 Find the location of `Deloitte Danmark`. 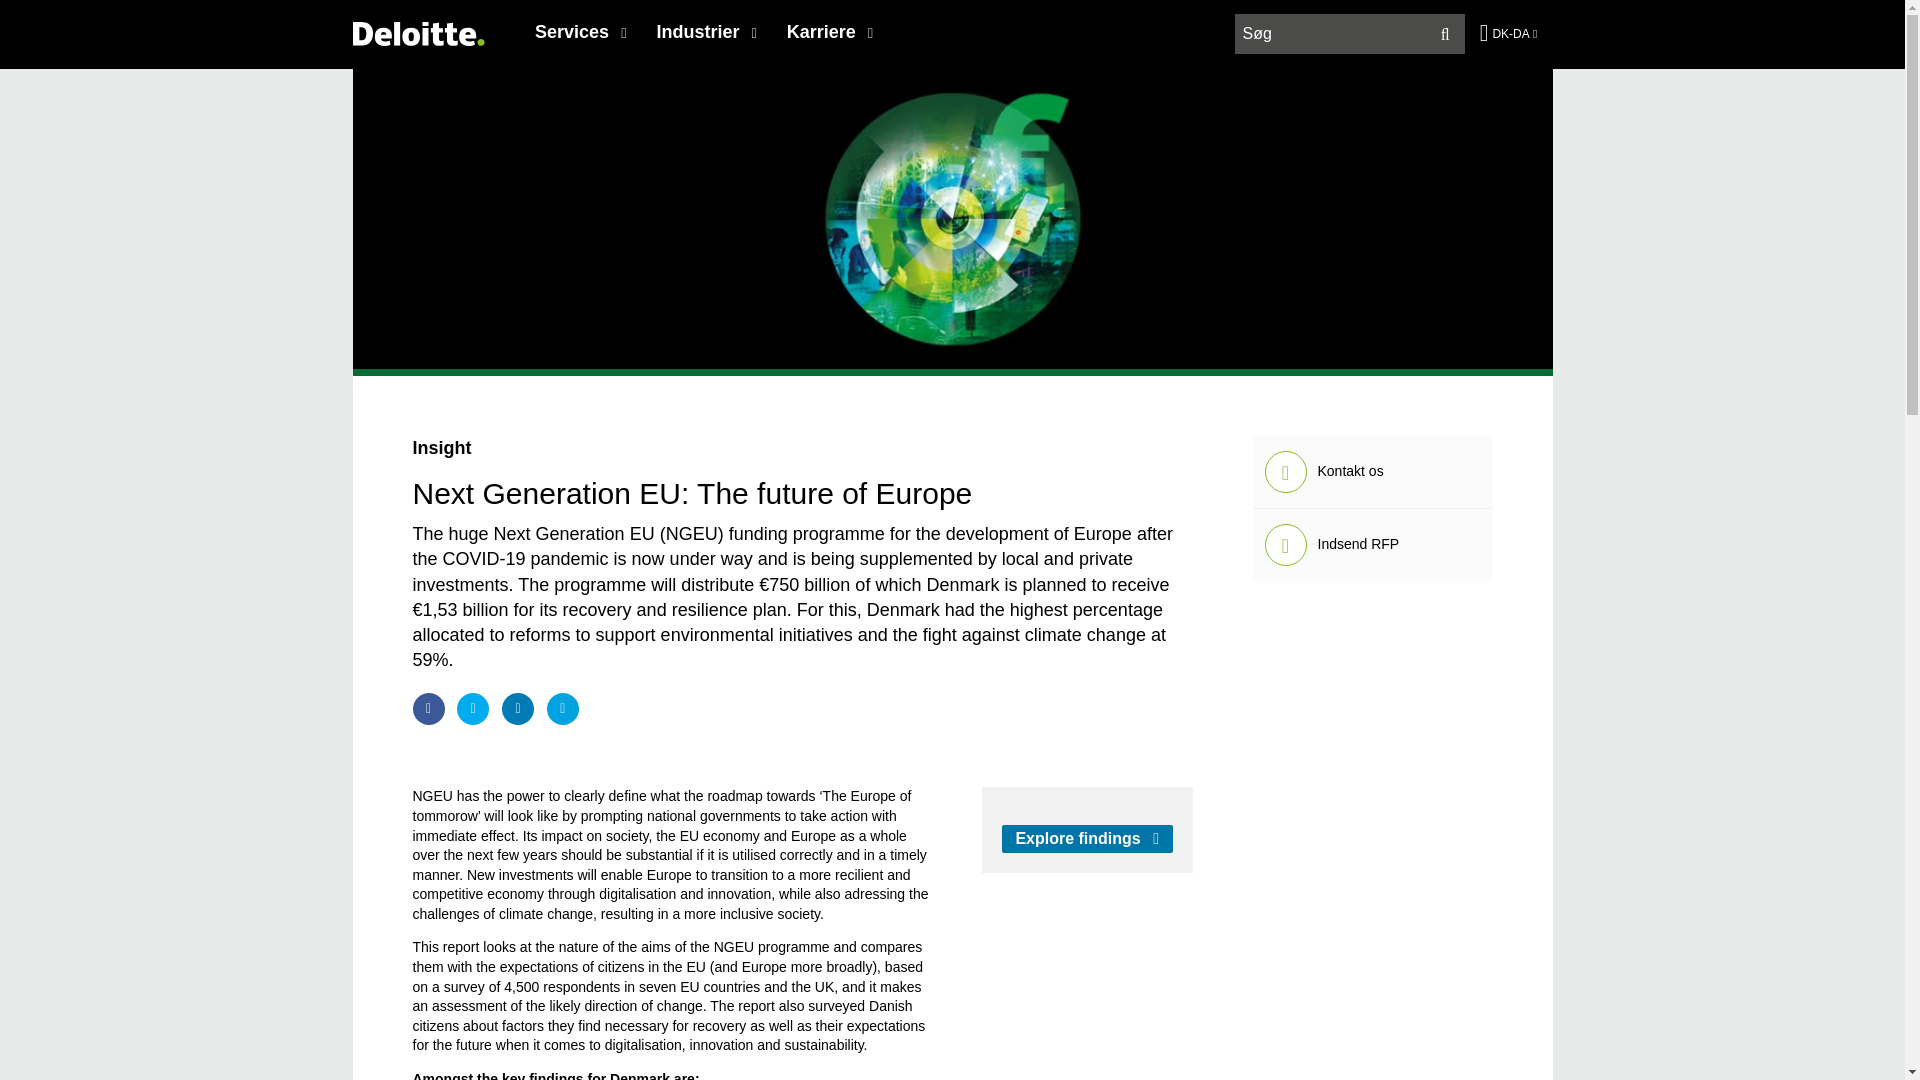

Deloitte Danmark is located at coordinates (417, 33).